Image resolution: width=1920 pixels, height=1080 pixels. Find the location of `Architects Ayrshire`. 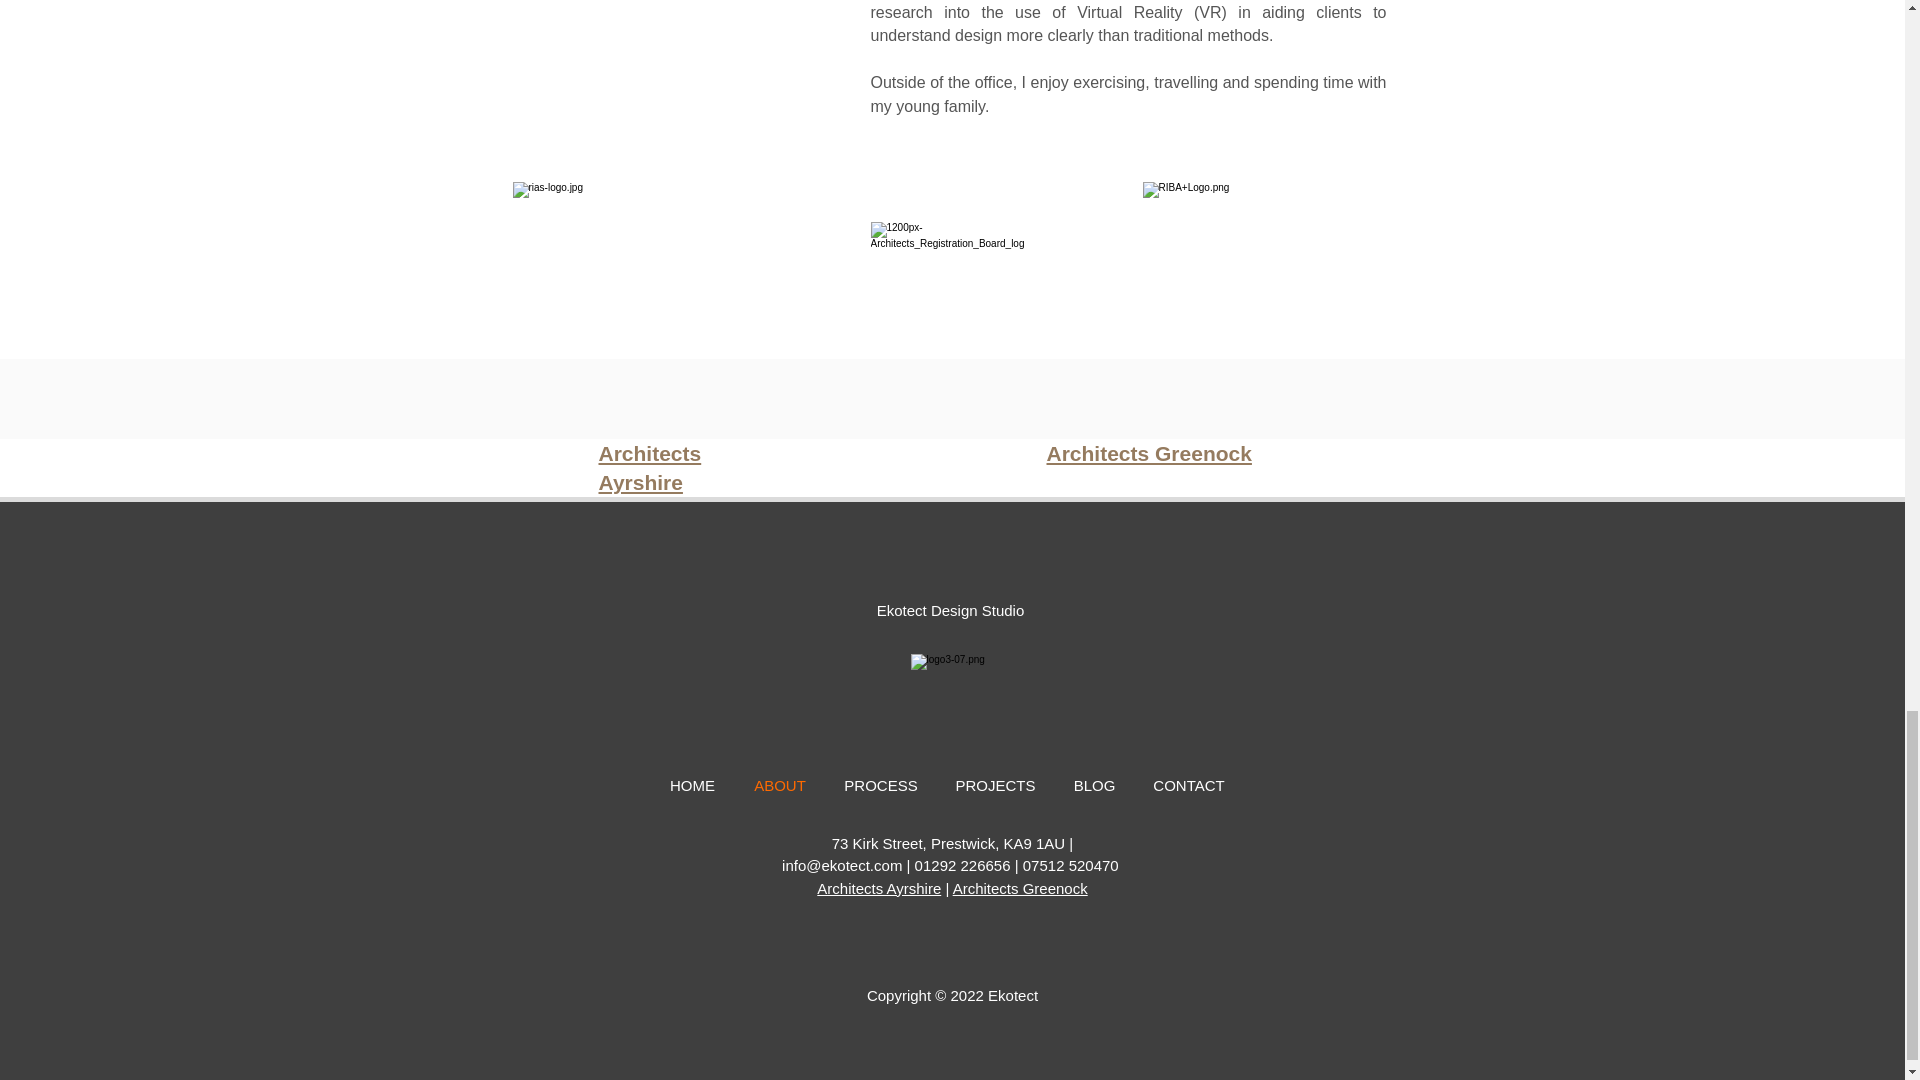

Architects Ayrshire is located at coordinates (878, 888).